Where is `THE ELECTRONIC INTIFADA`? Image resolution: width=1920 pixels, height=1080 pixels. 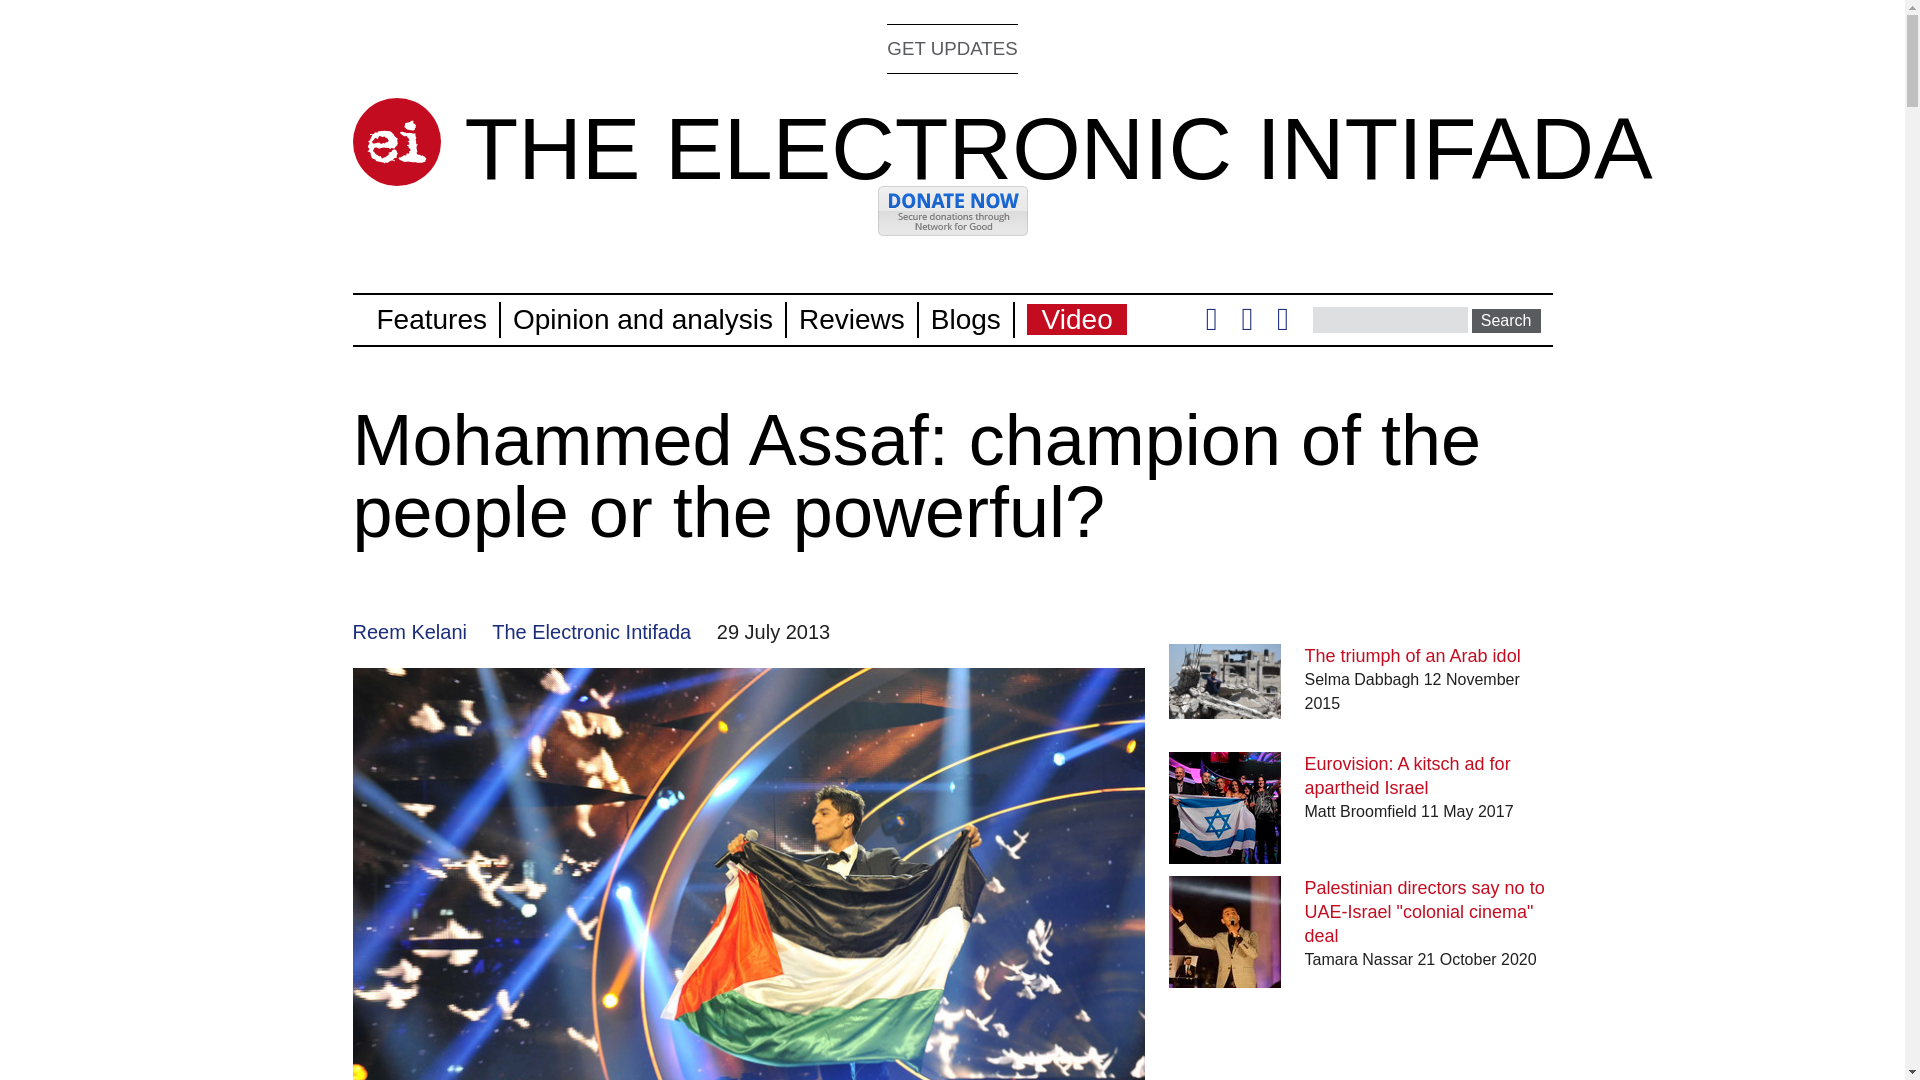 THE ELECTRONIC INTIFADA is located at coordinates (1058, 148).